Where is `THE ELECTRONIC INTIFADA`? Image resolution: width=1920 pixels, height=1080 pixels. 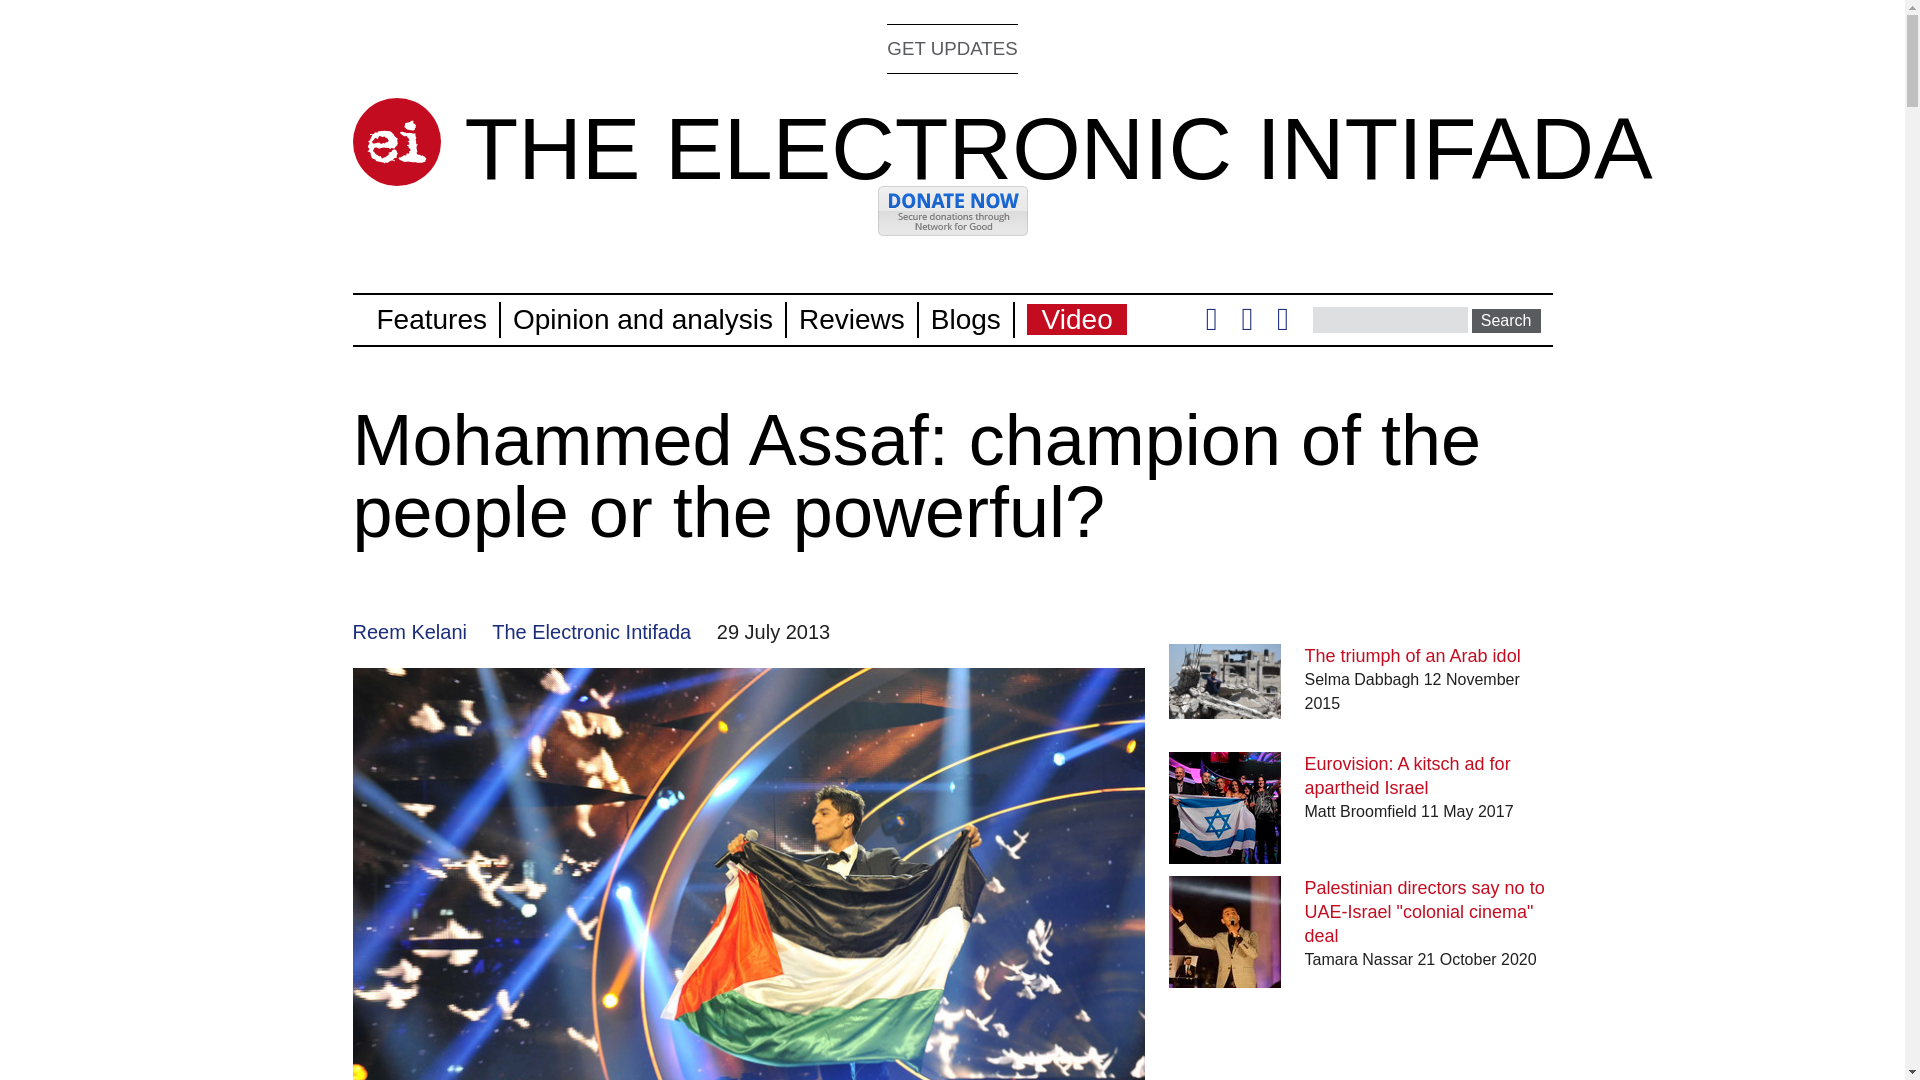 THE ELECTRONIC INTIFADA is located at coordinates (1058, 148).